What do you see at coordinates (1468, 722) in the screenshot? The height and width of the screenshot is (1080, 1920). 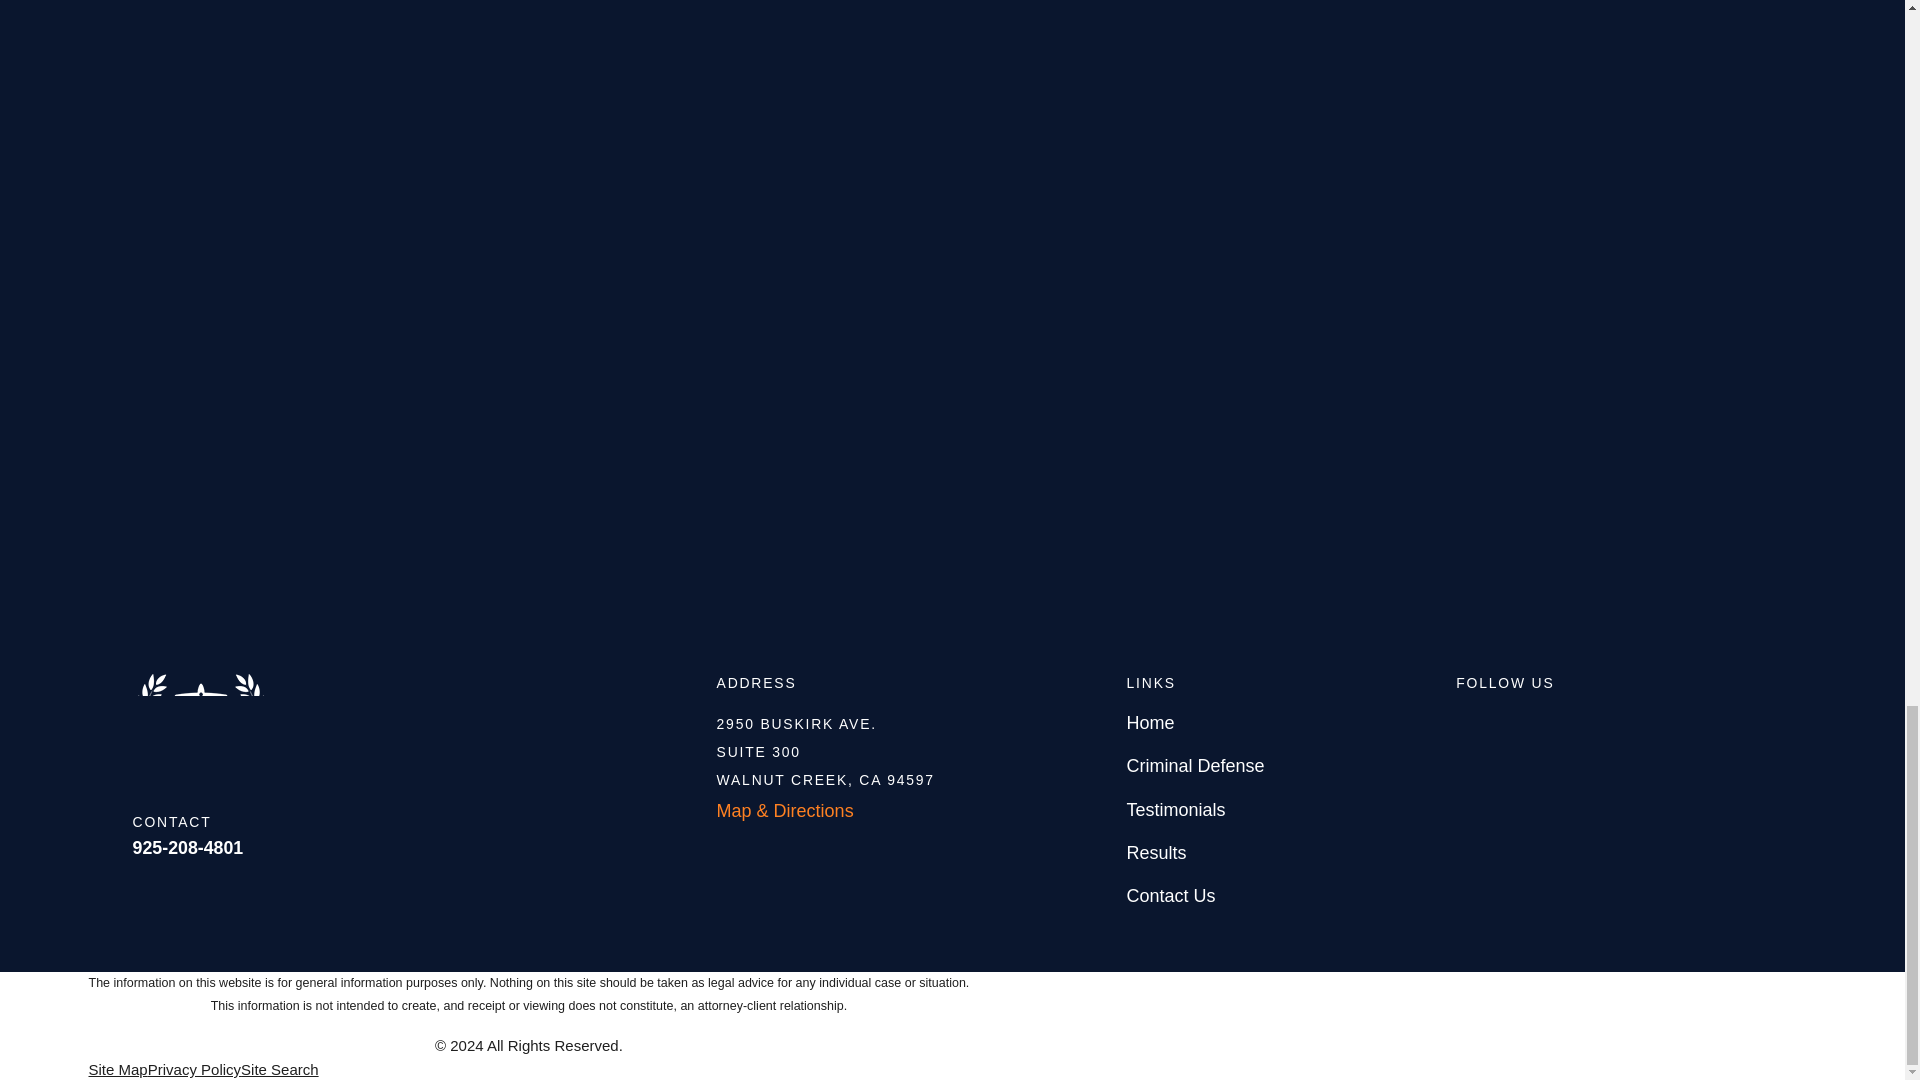 I see `Avvo` at bounding box center [1468, 722].